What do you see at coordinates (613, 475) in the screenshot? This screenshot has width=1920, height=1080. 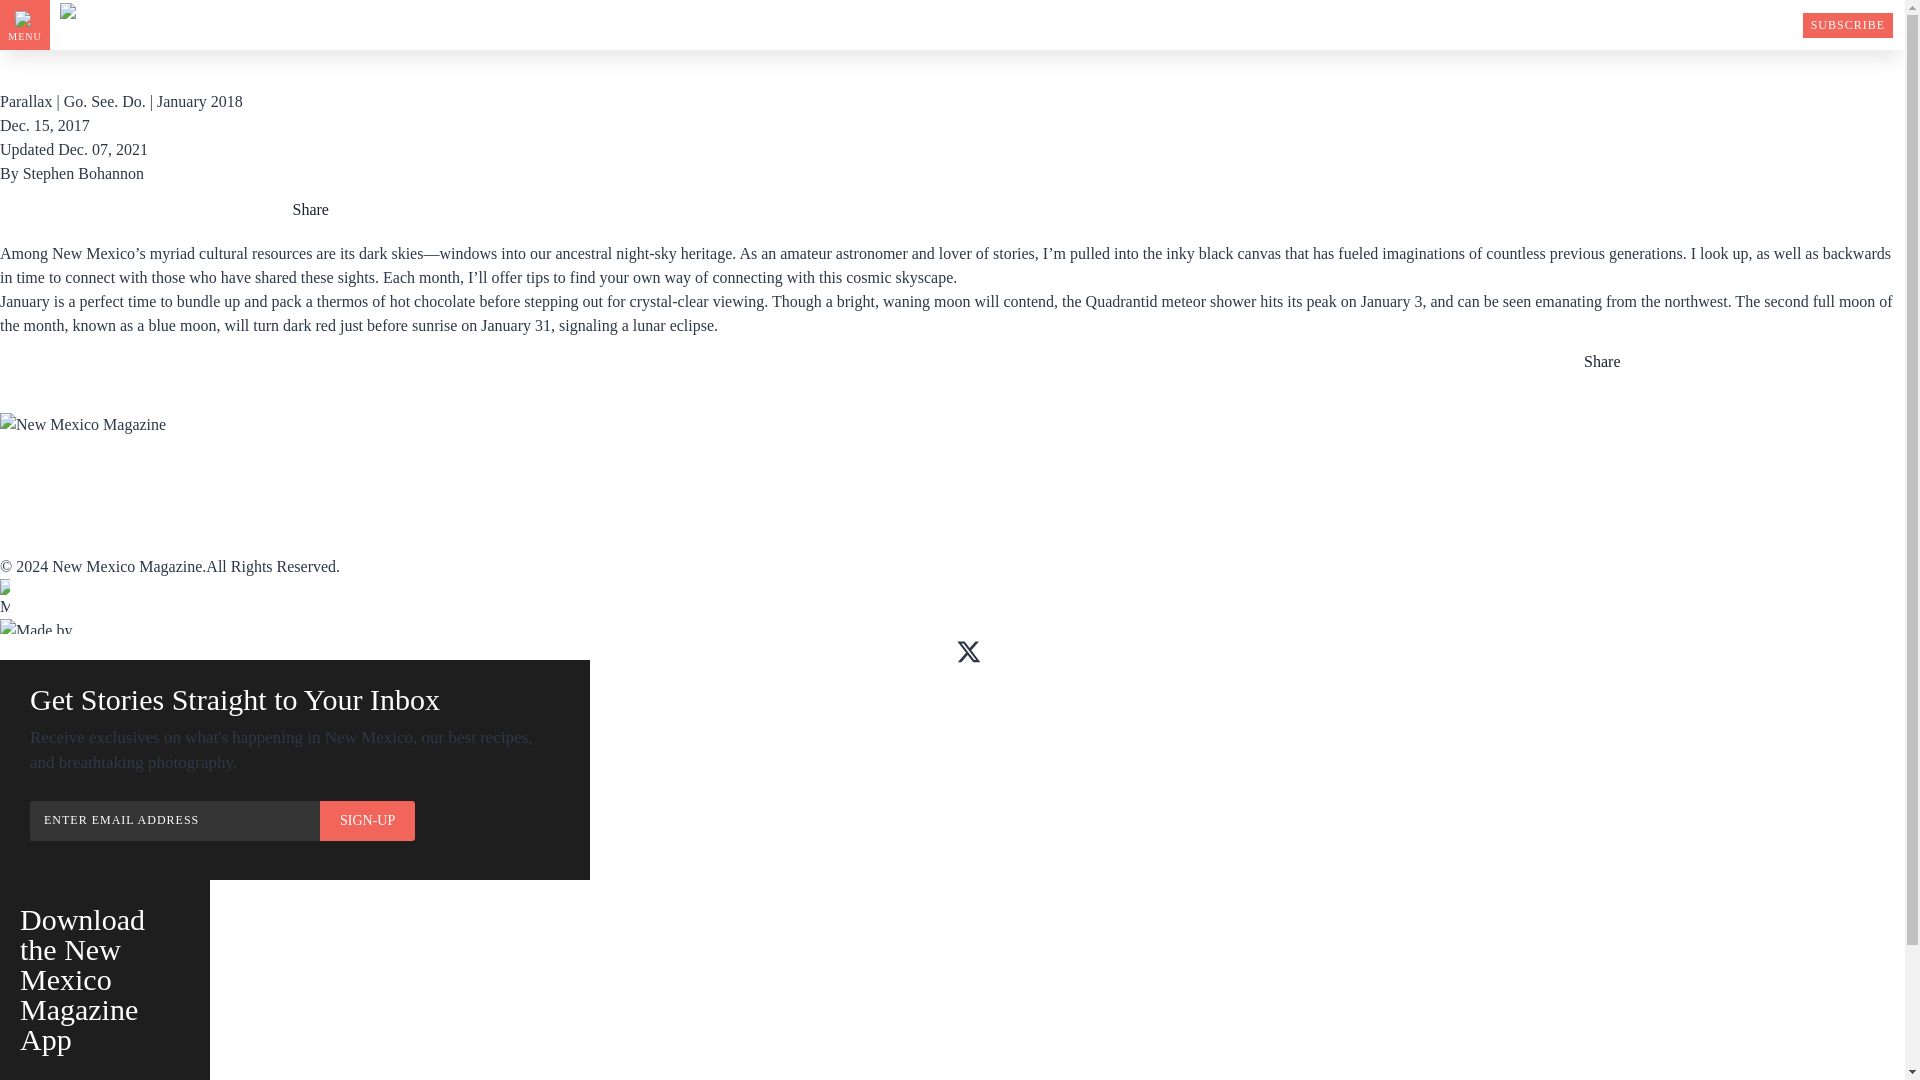 I see `Advertise` at bounding box center [613, 475].